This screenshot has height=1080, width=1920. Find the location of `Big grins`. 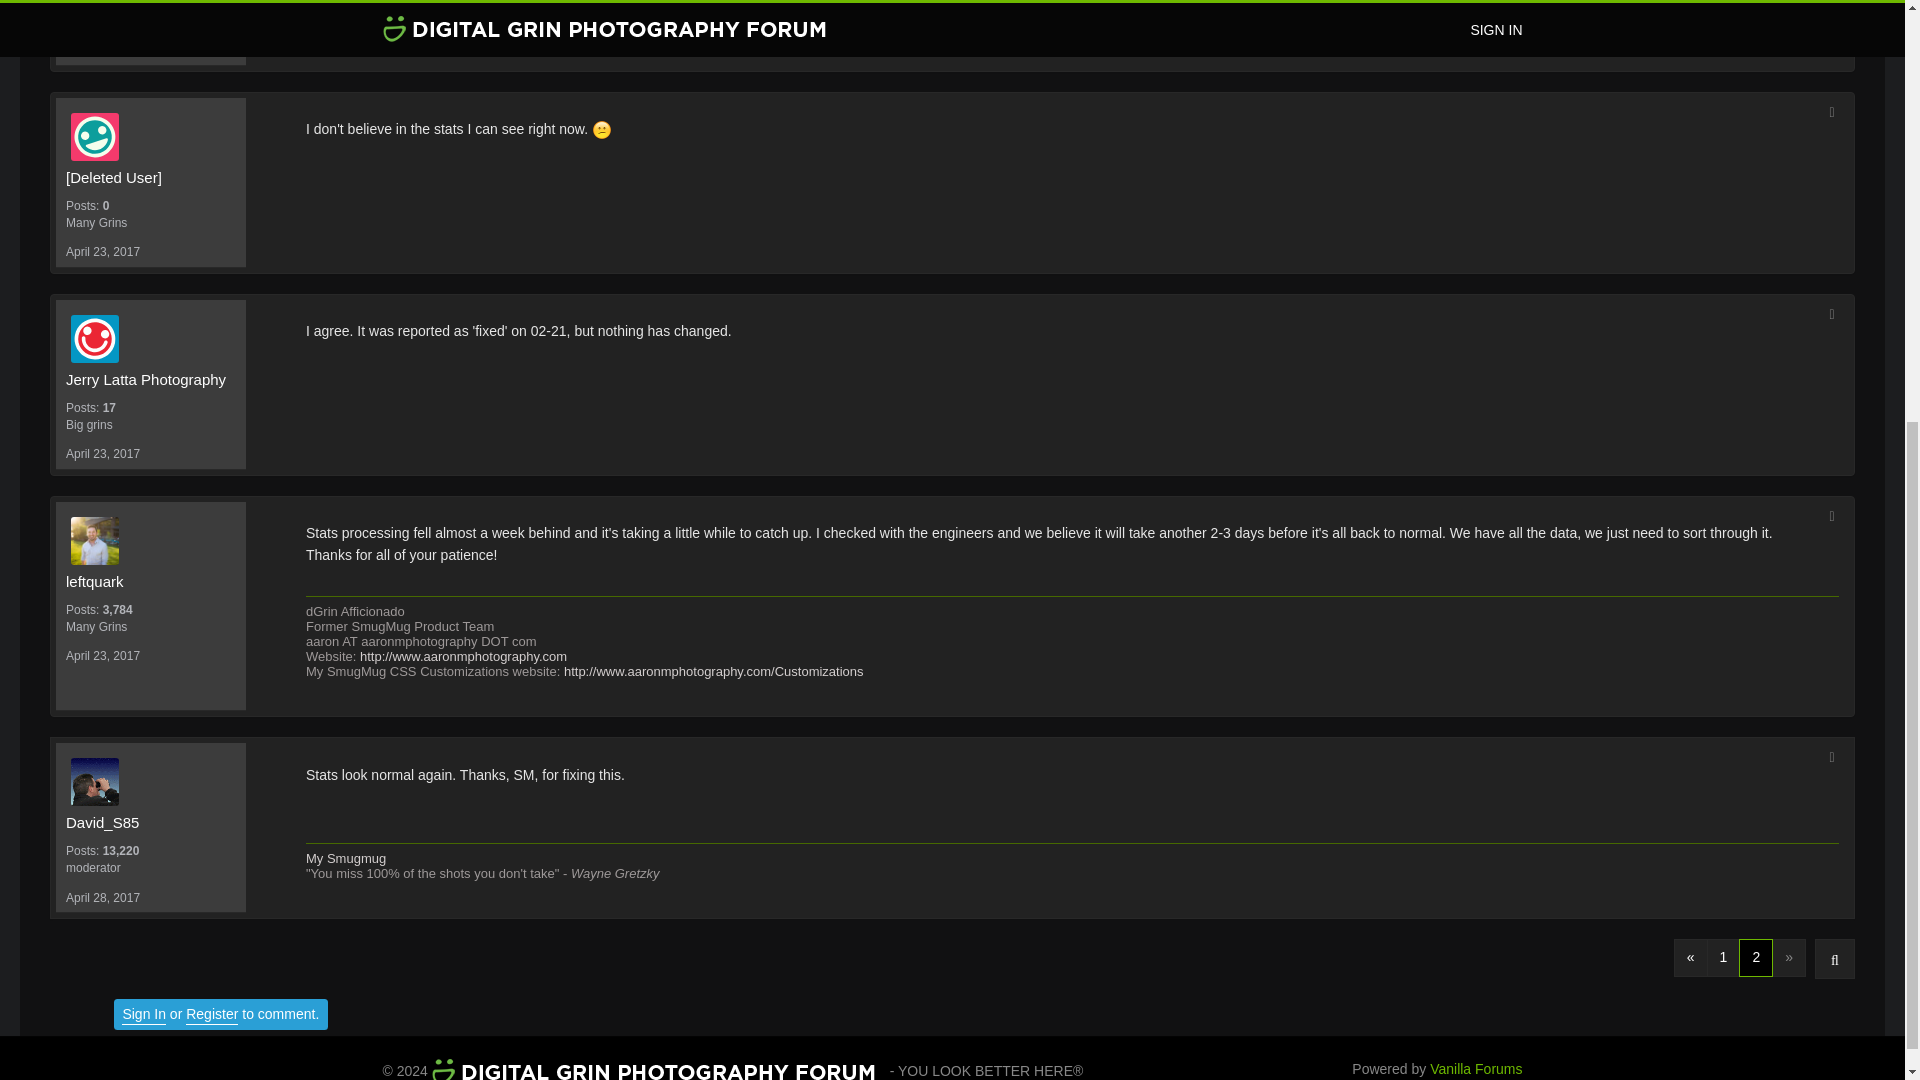

Big grins is located at coordinates (150, 21).